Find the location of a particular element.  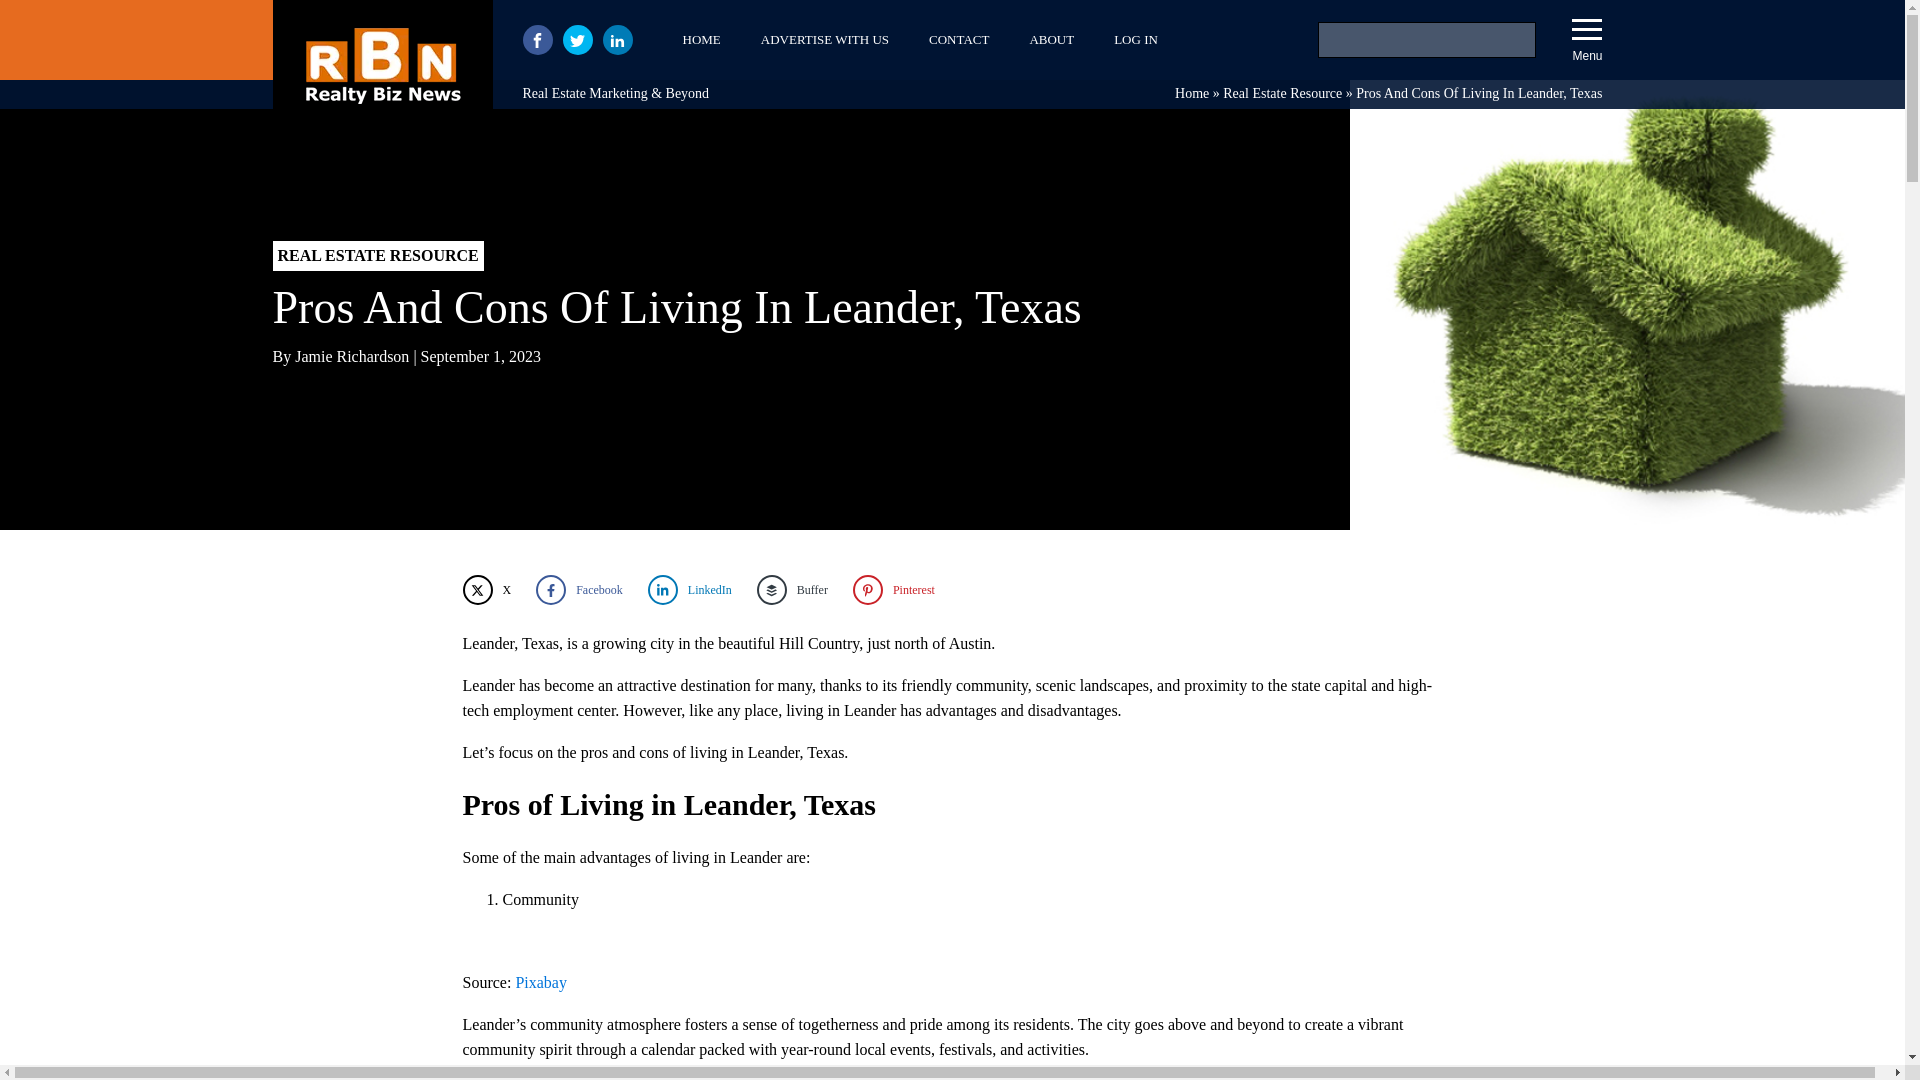

CONTACT is located at coordinates (958, 40).